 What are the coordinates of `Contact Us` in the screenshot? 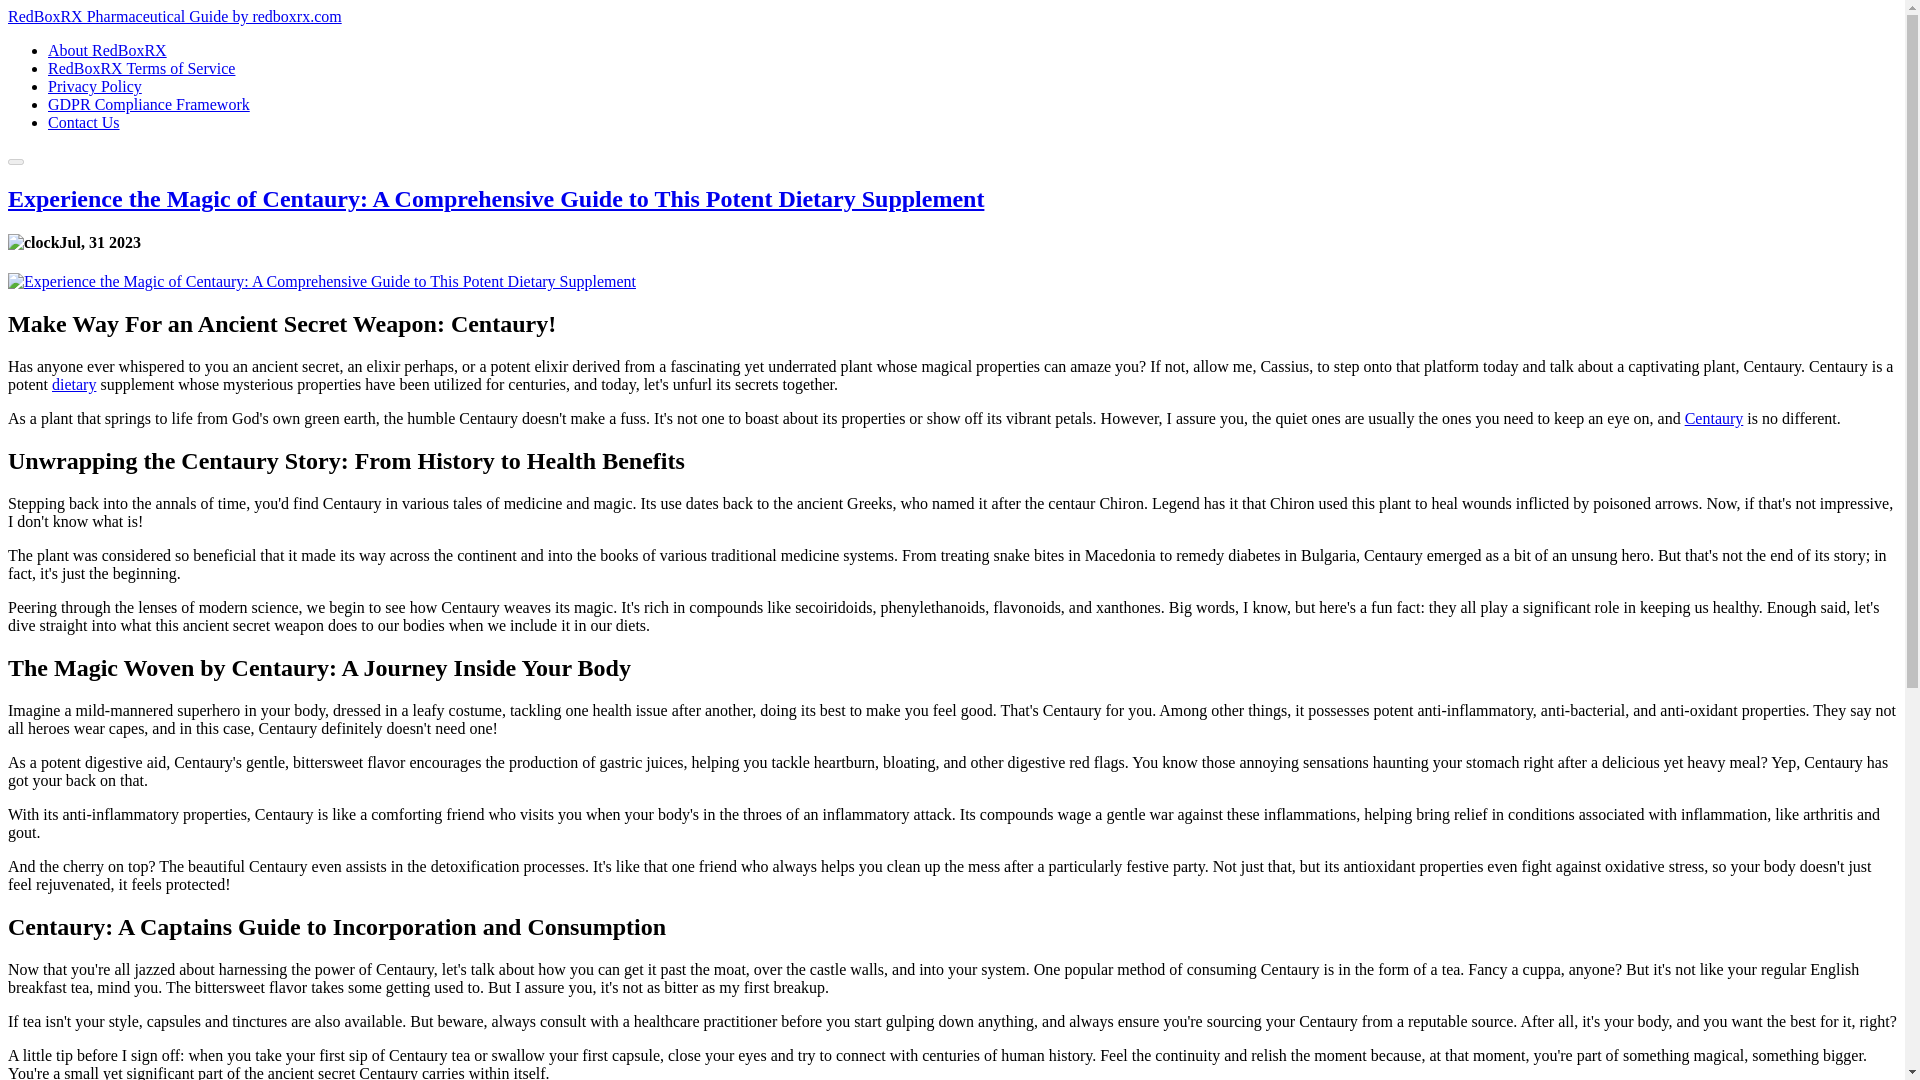 It's located at (84, 122).